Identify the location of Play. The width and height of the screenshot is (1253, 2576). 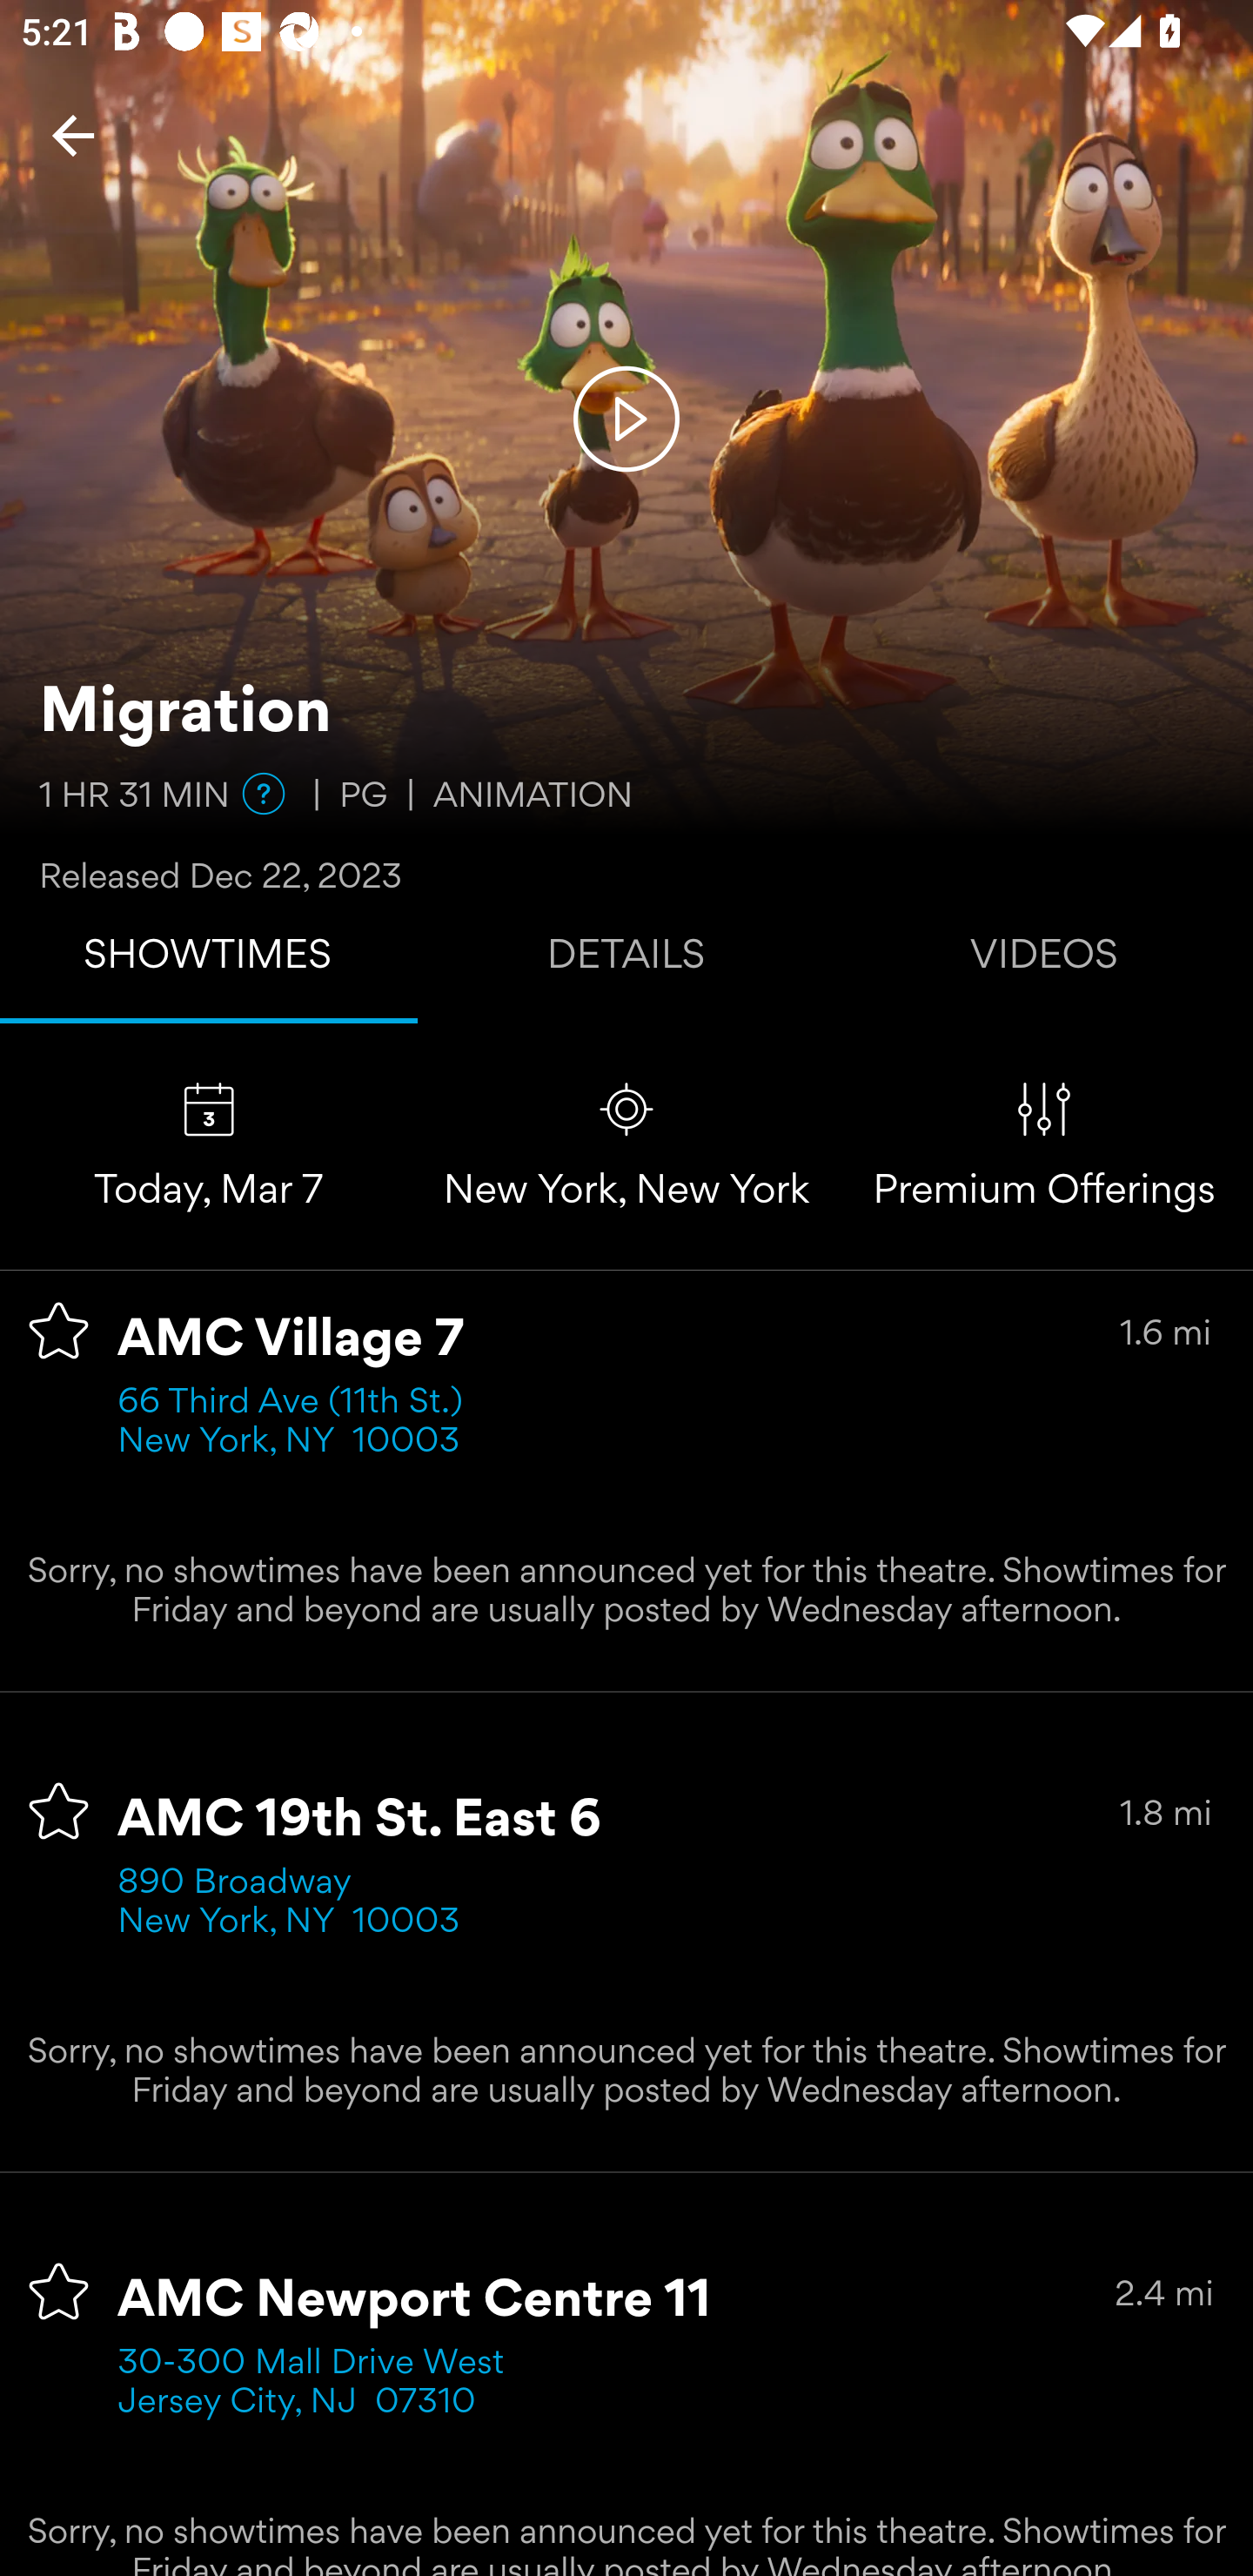
(626, 418).